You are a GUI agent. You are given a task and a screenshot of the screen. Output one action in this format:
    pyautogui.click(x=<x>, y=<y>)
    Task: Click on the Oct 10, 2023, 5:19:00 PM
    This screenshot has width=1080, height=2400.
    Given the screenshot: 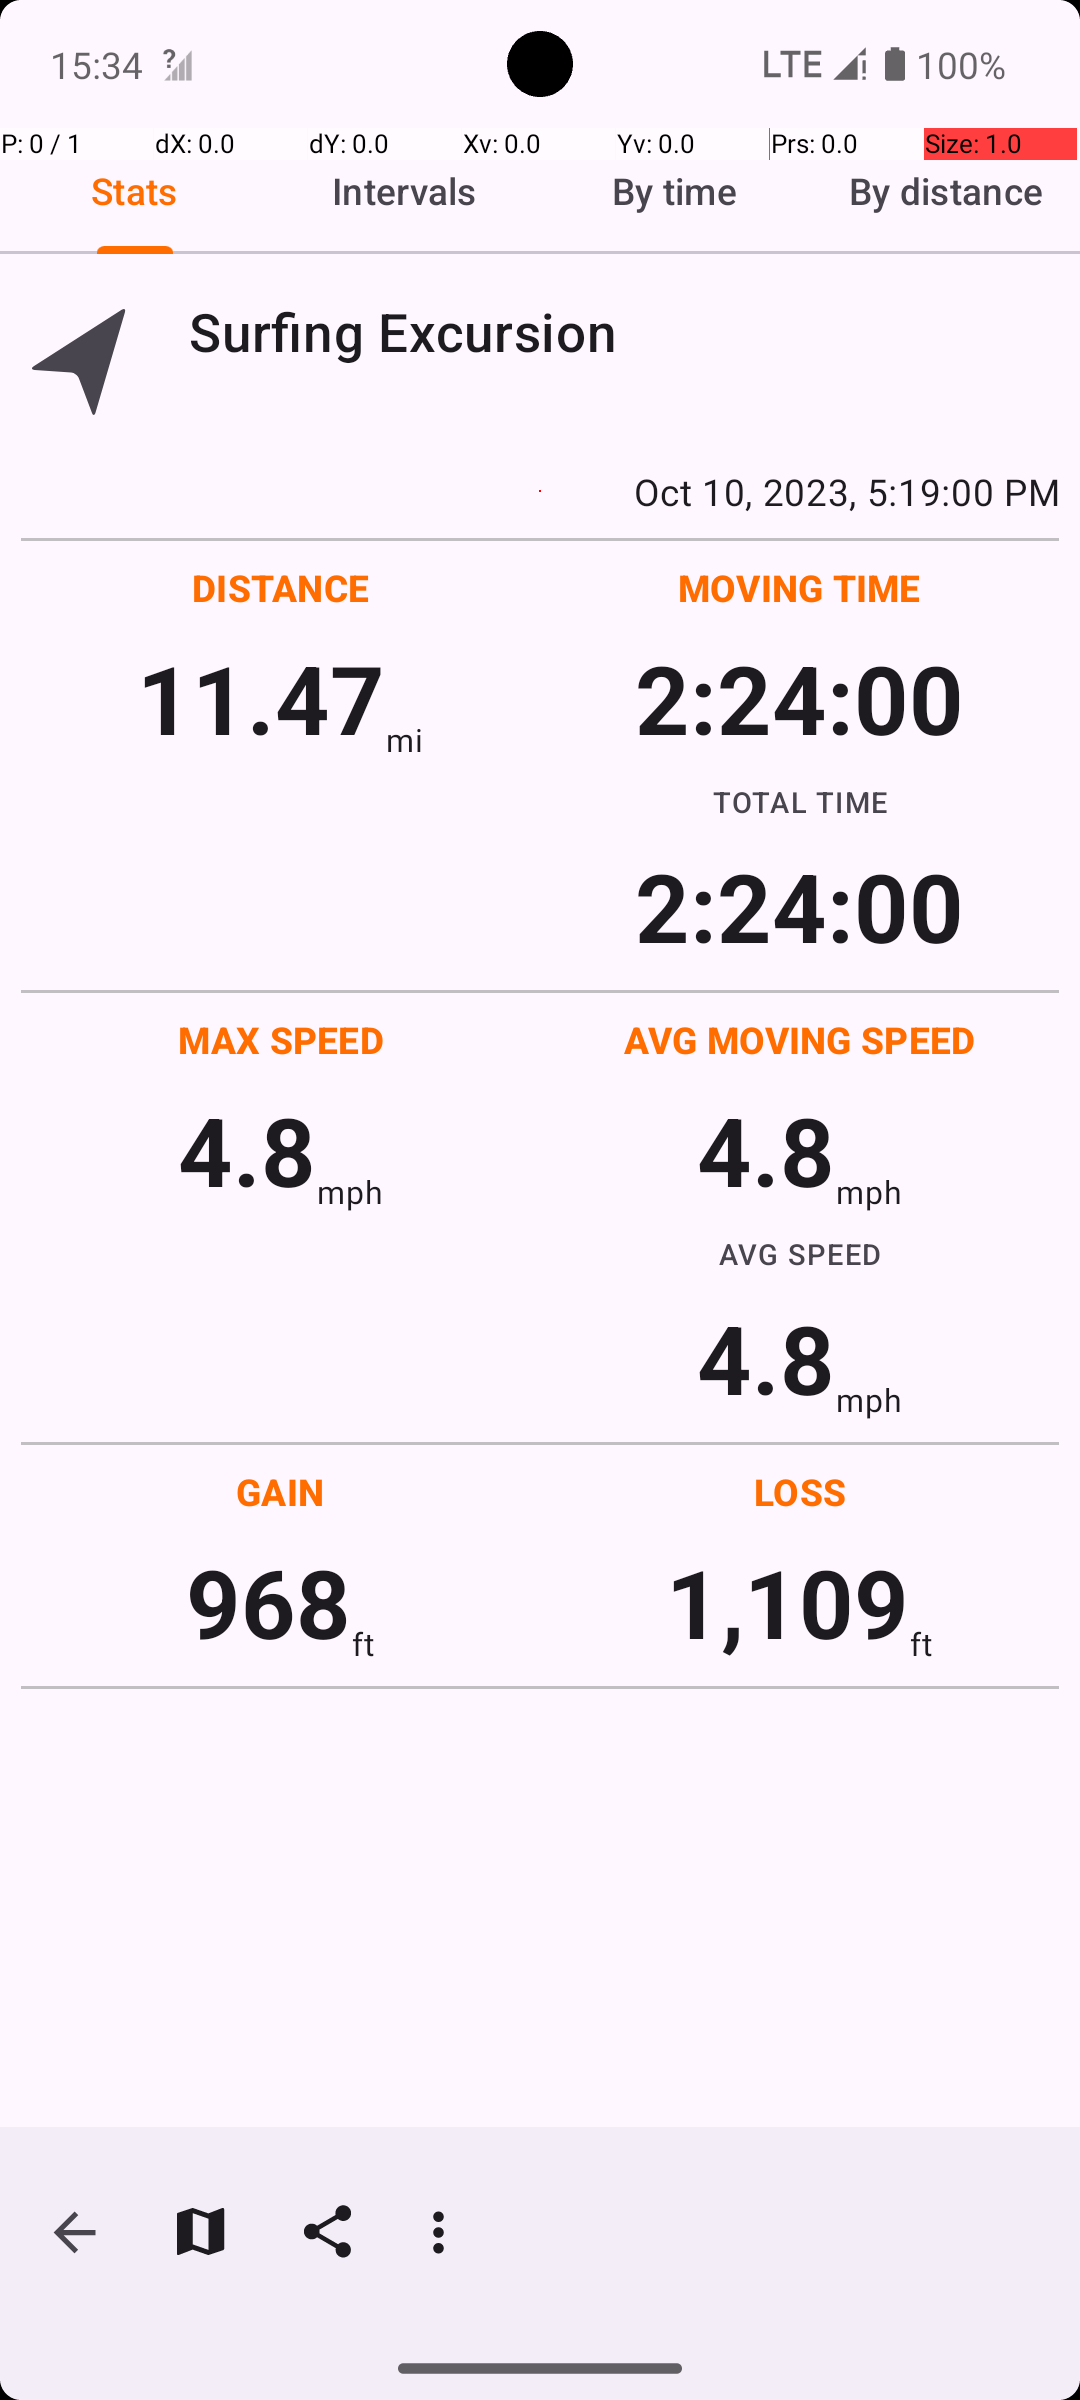 What is the action you would take?
    pyautogui.click(x=540, y=491)
    